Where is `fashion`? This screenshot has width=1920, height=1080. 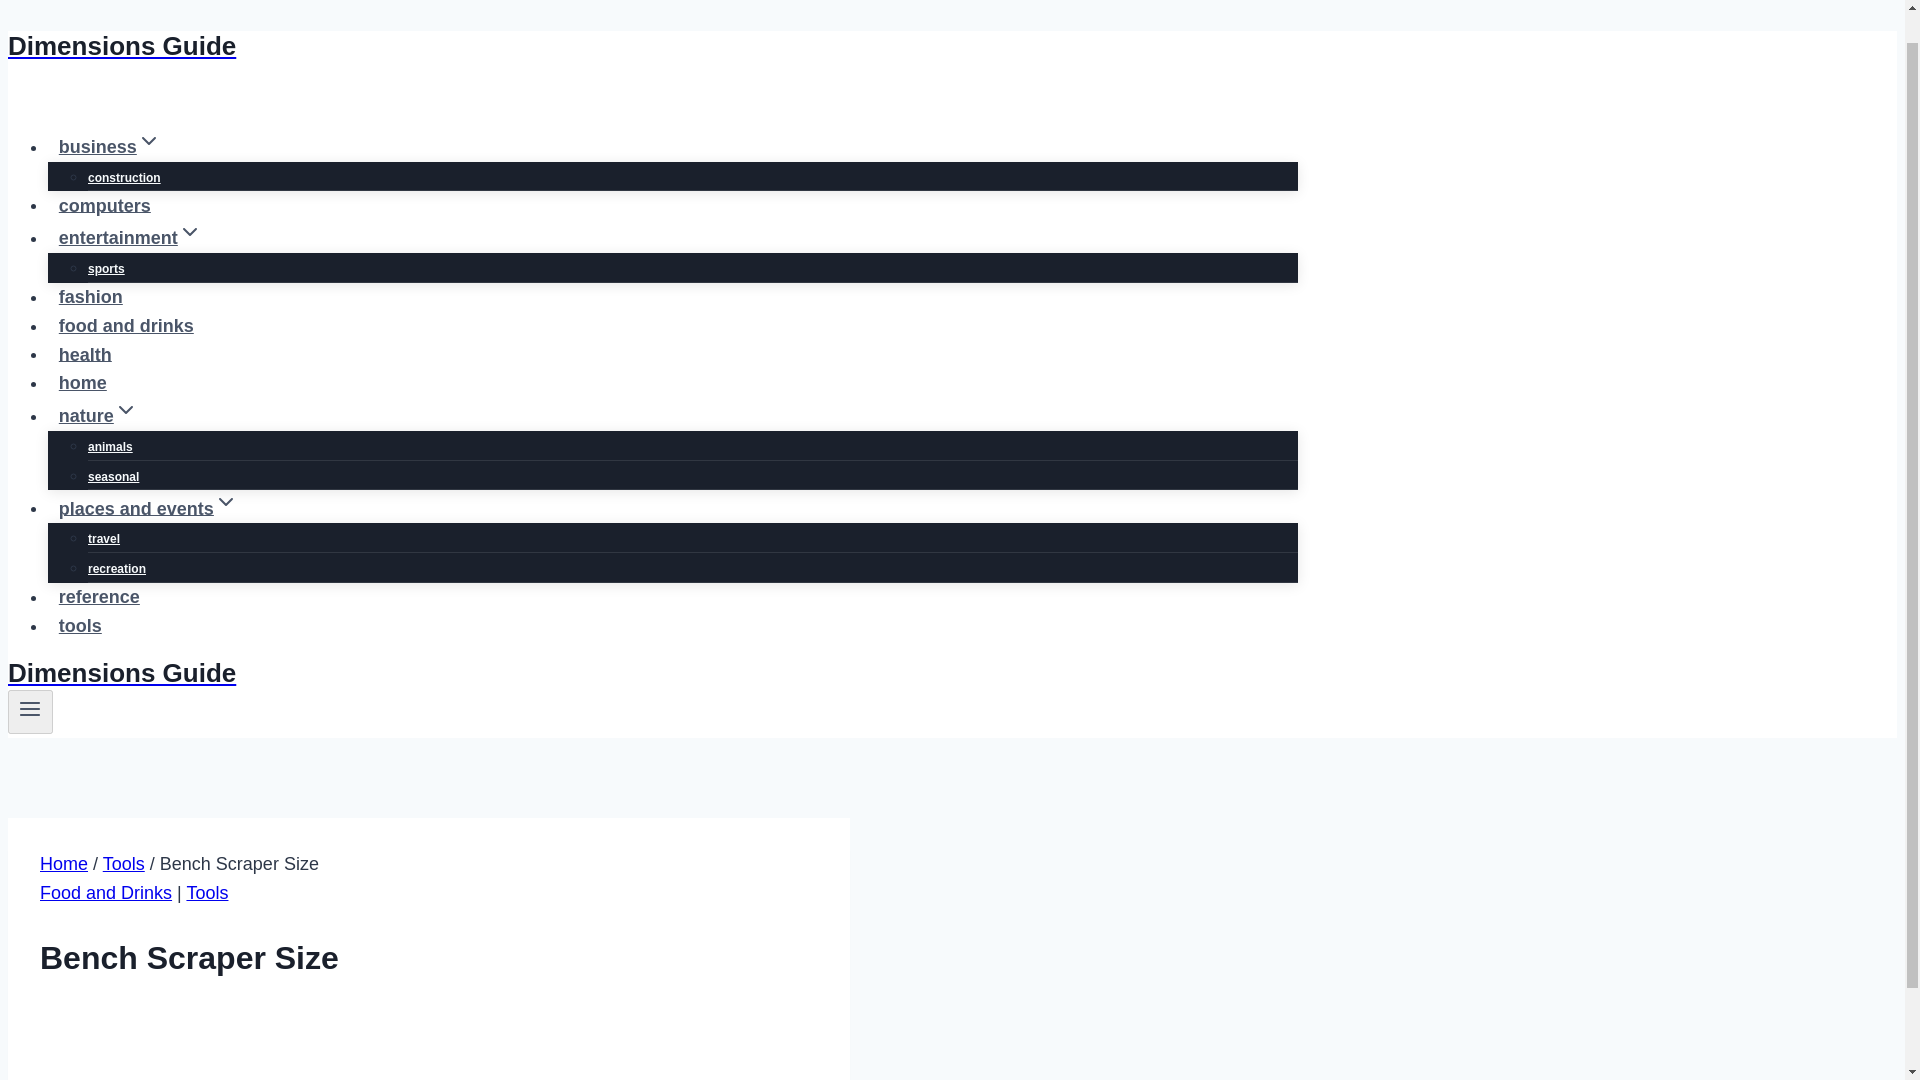 fashion is located at coordinates (91, 296).